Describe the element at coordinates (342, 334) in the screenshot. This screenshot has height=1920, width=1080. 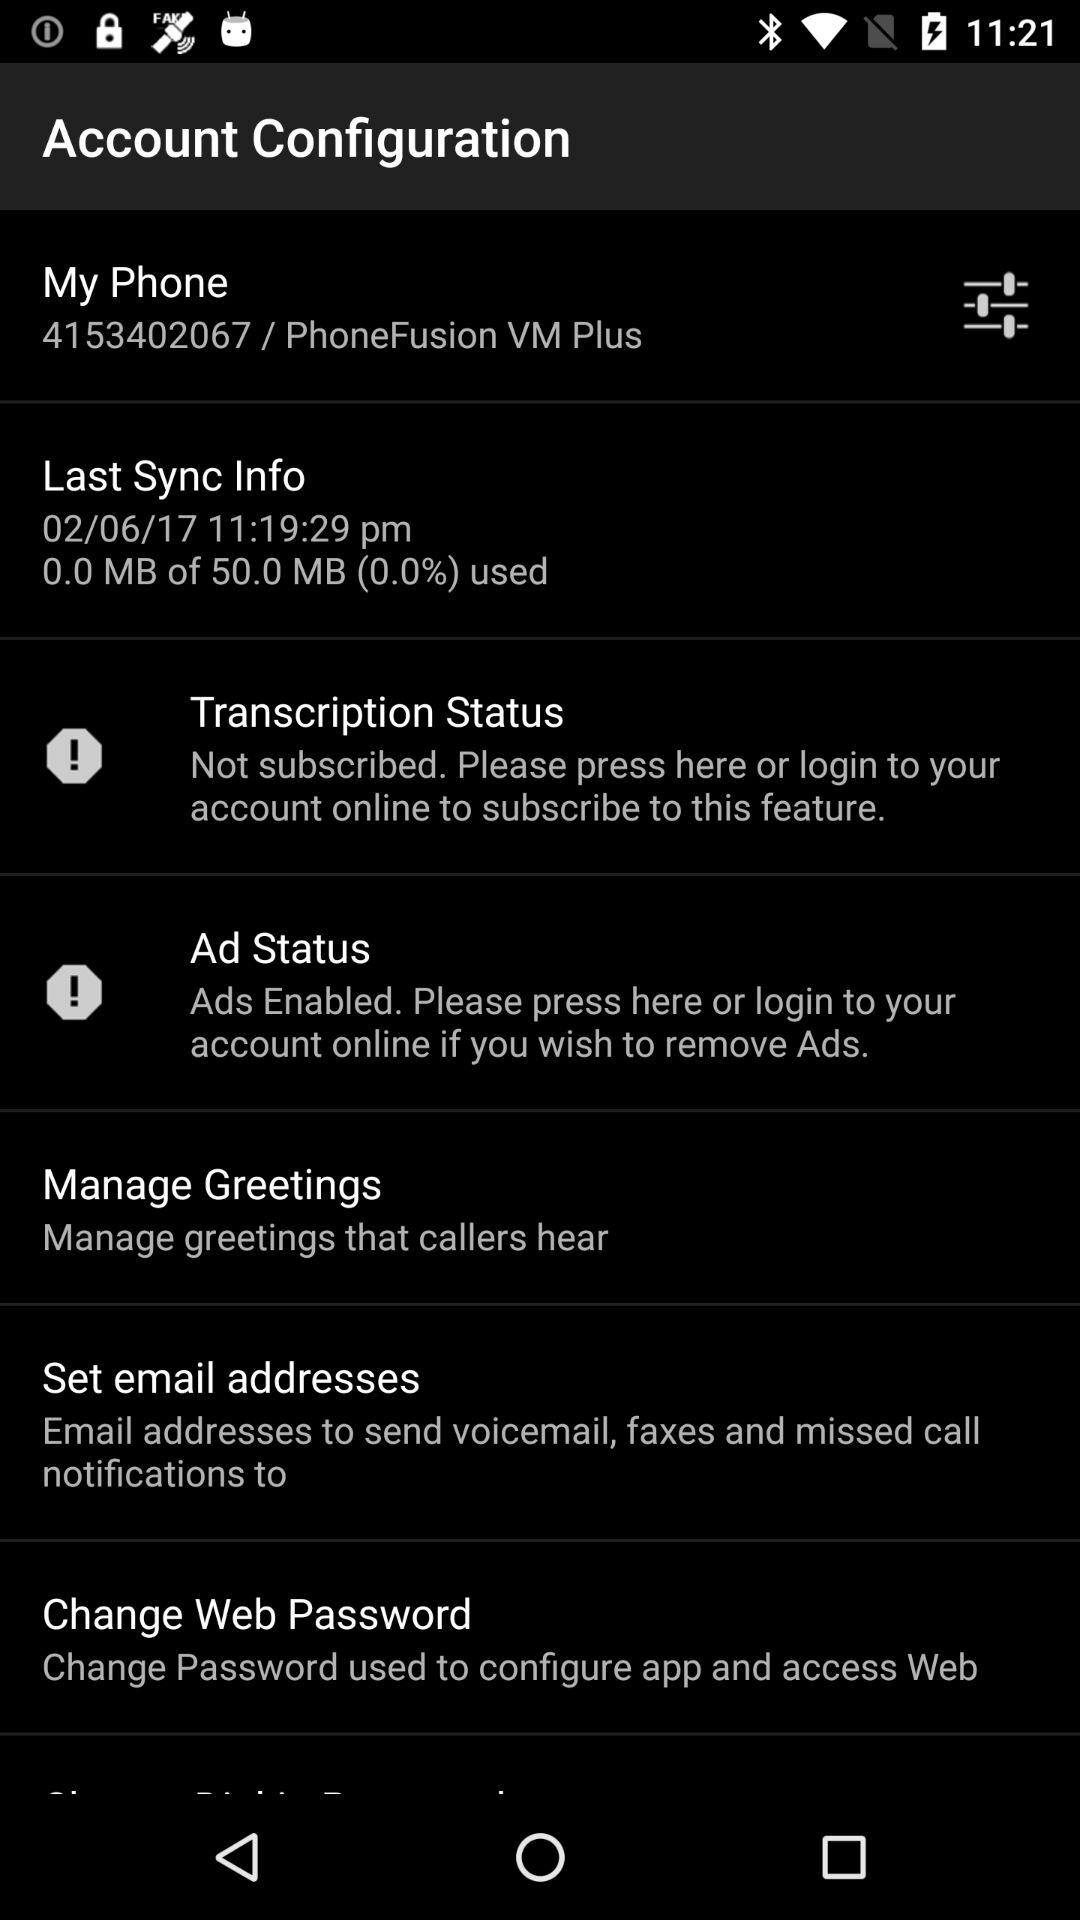
I see `turn off 4153402067 phonefusion vm item` at that location.